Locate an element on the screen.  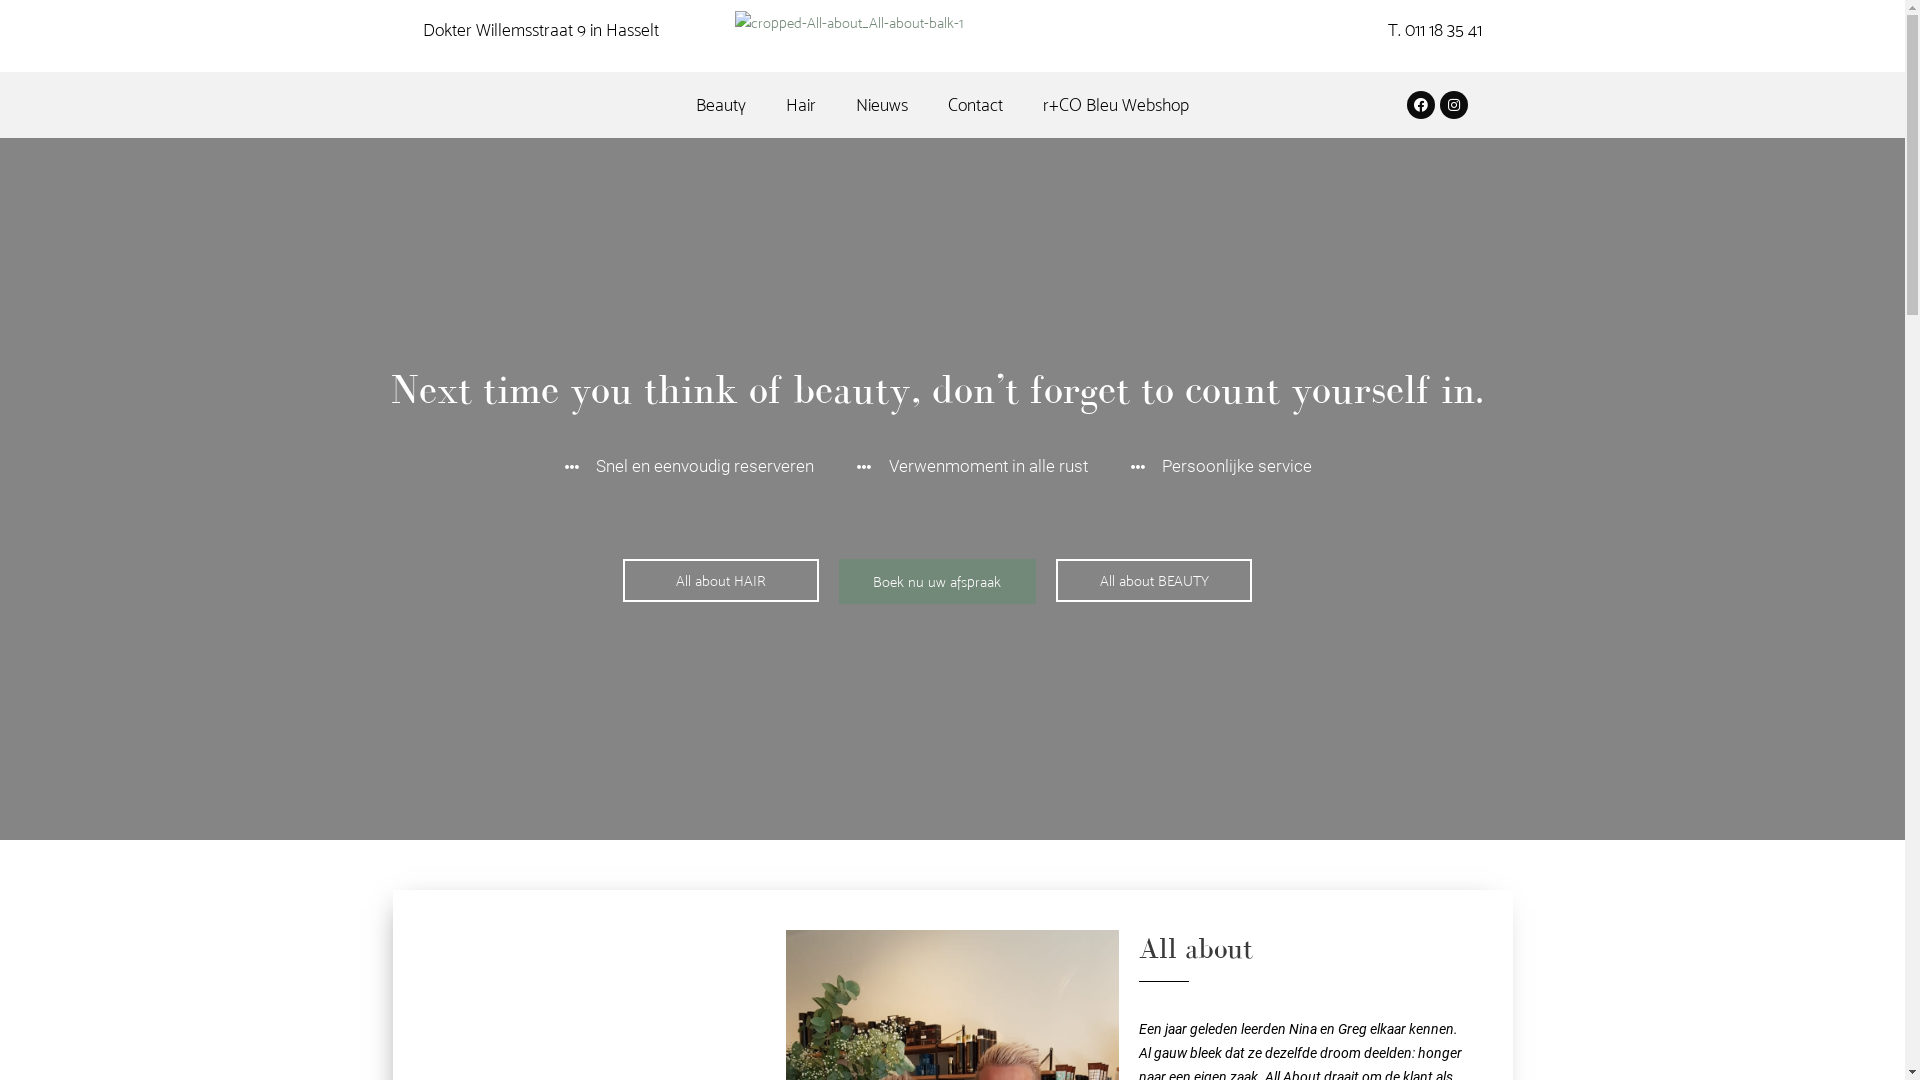
Facebook is located at coordinates (1421, 104).